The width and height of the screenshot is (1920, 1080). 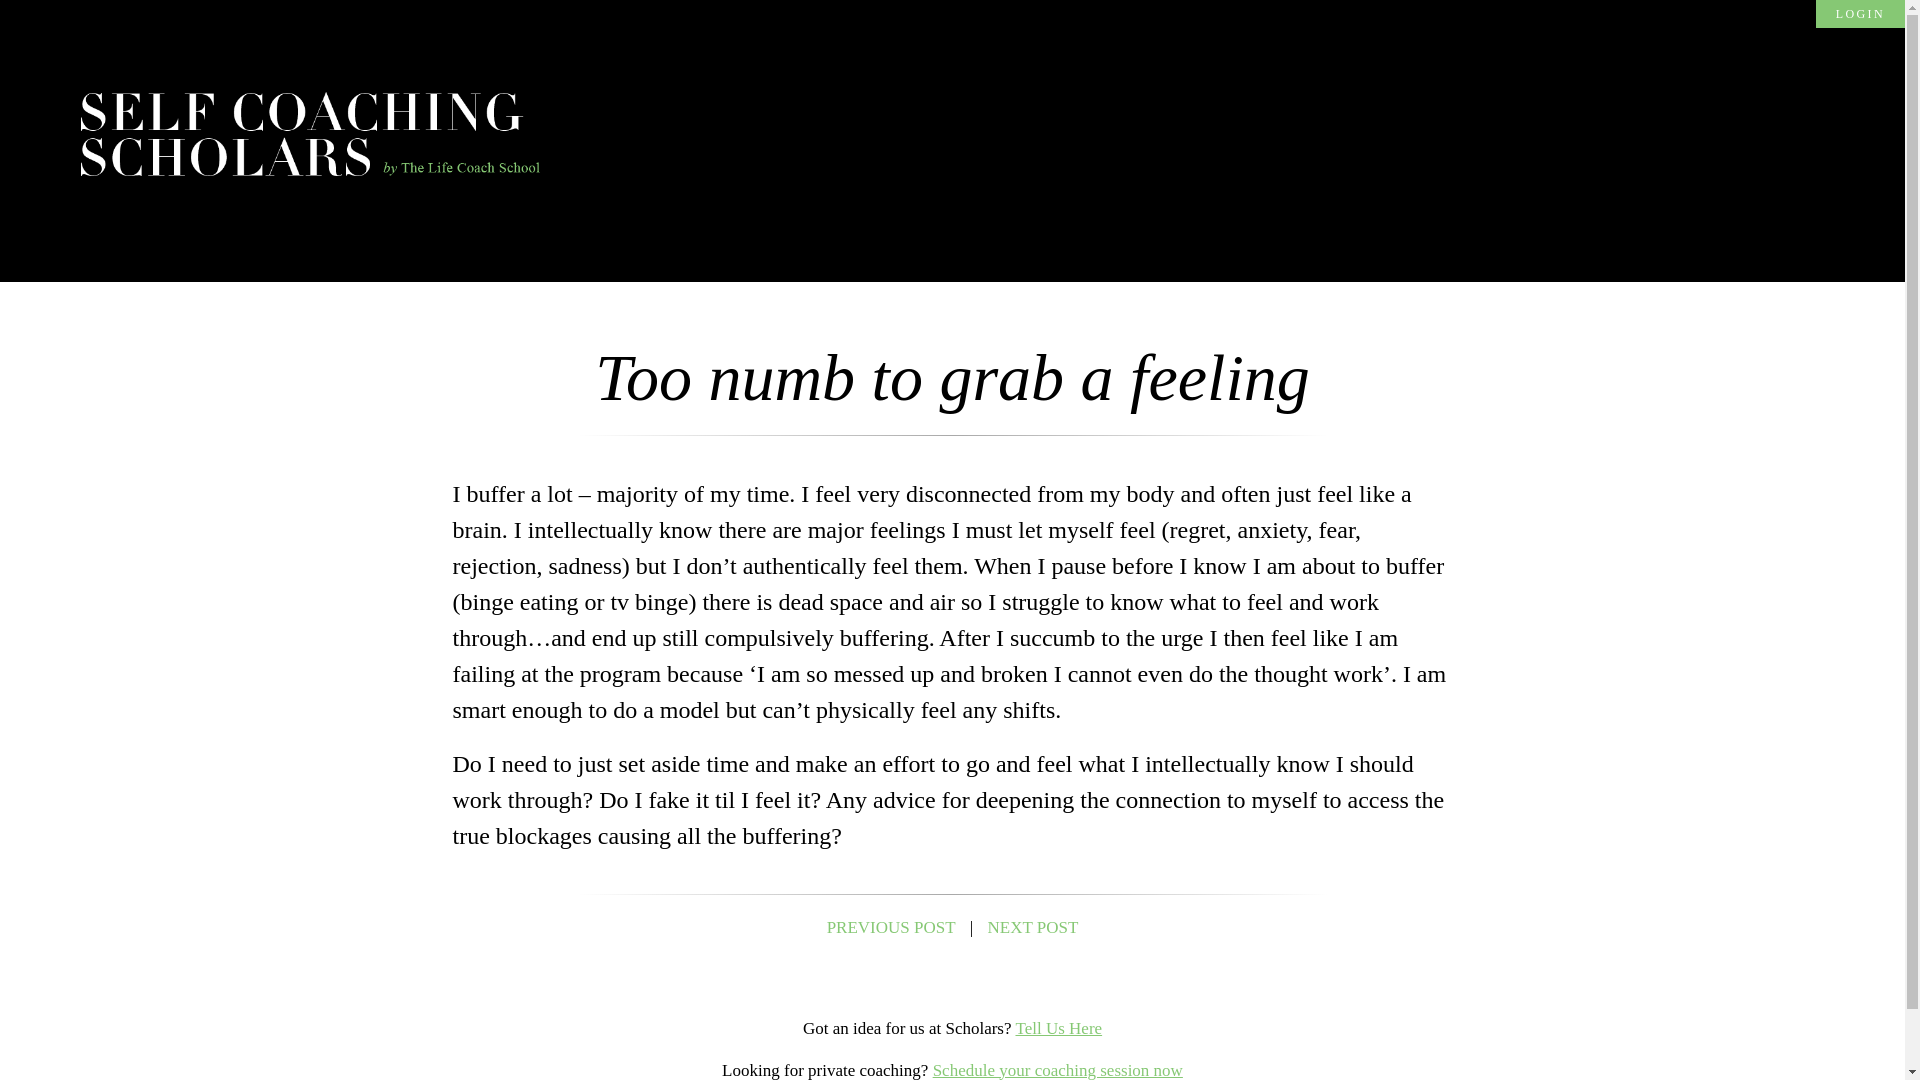 I want to click on PREVIOUS POST, so click(x=892, y=928).